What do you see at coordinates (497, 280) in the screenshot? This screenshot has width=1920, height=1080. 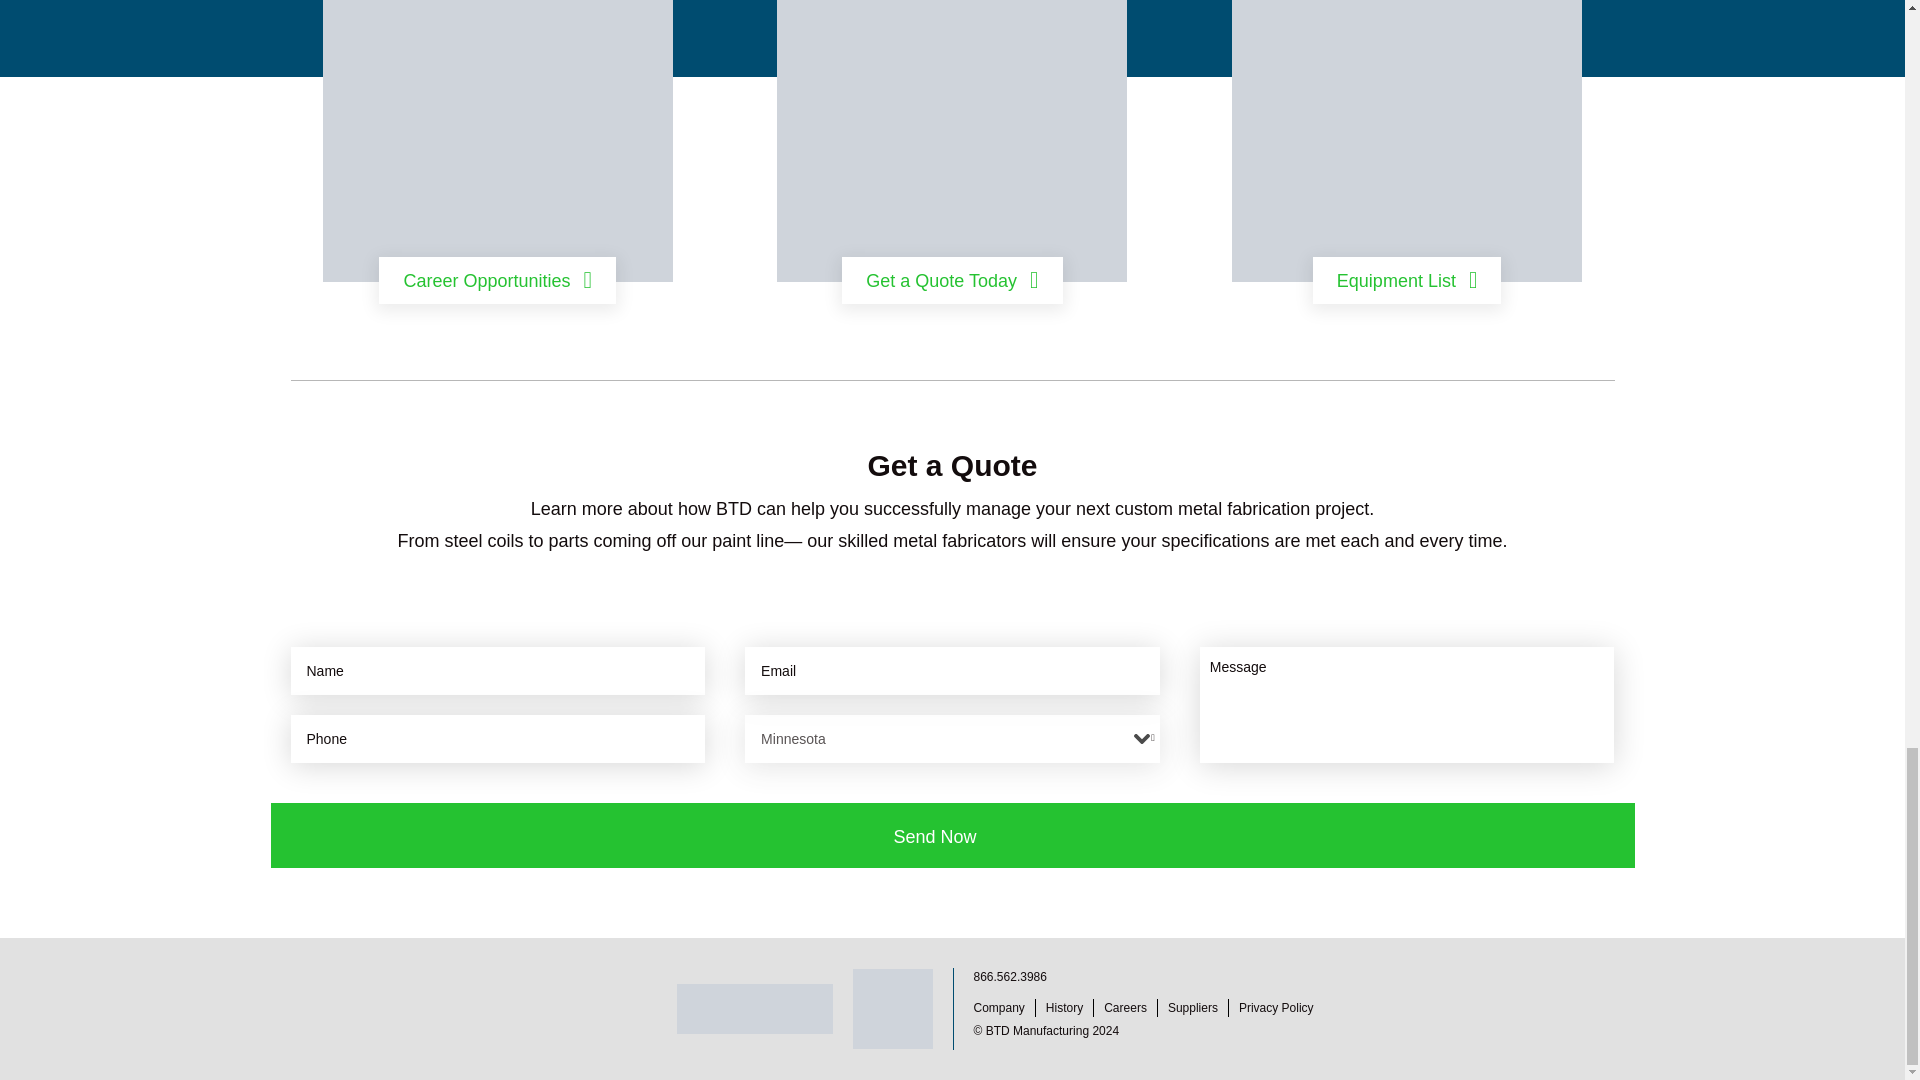 I see `Career Opportunities` at bounding box center [497, 280].